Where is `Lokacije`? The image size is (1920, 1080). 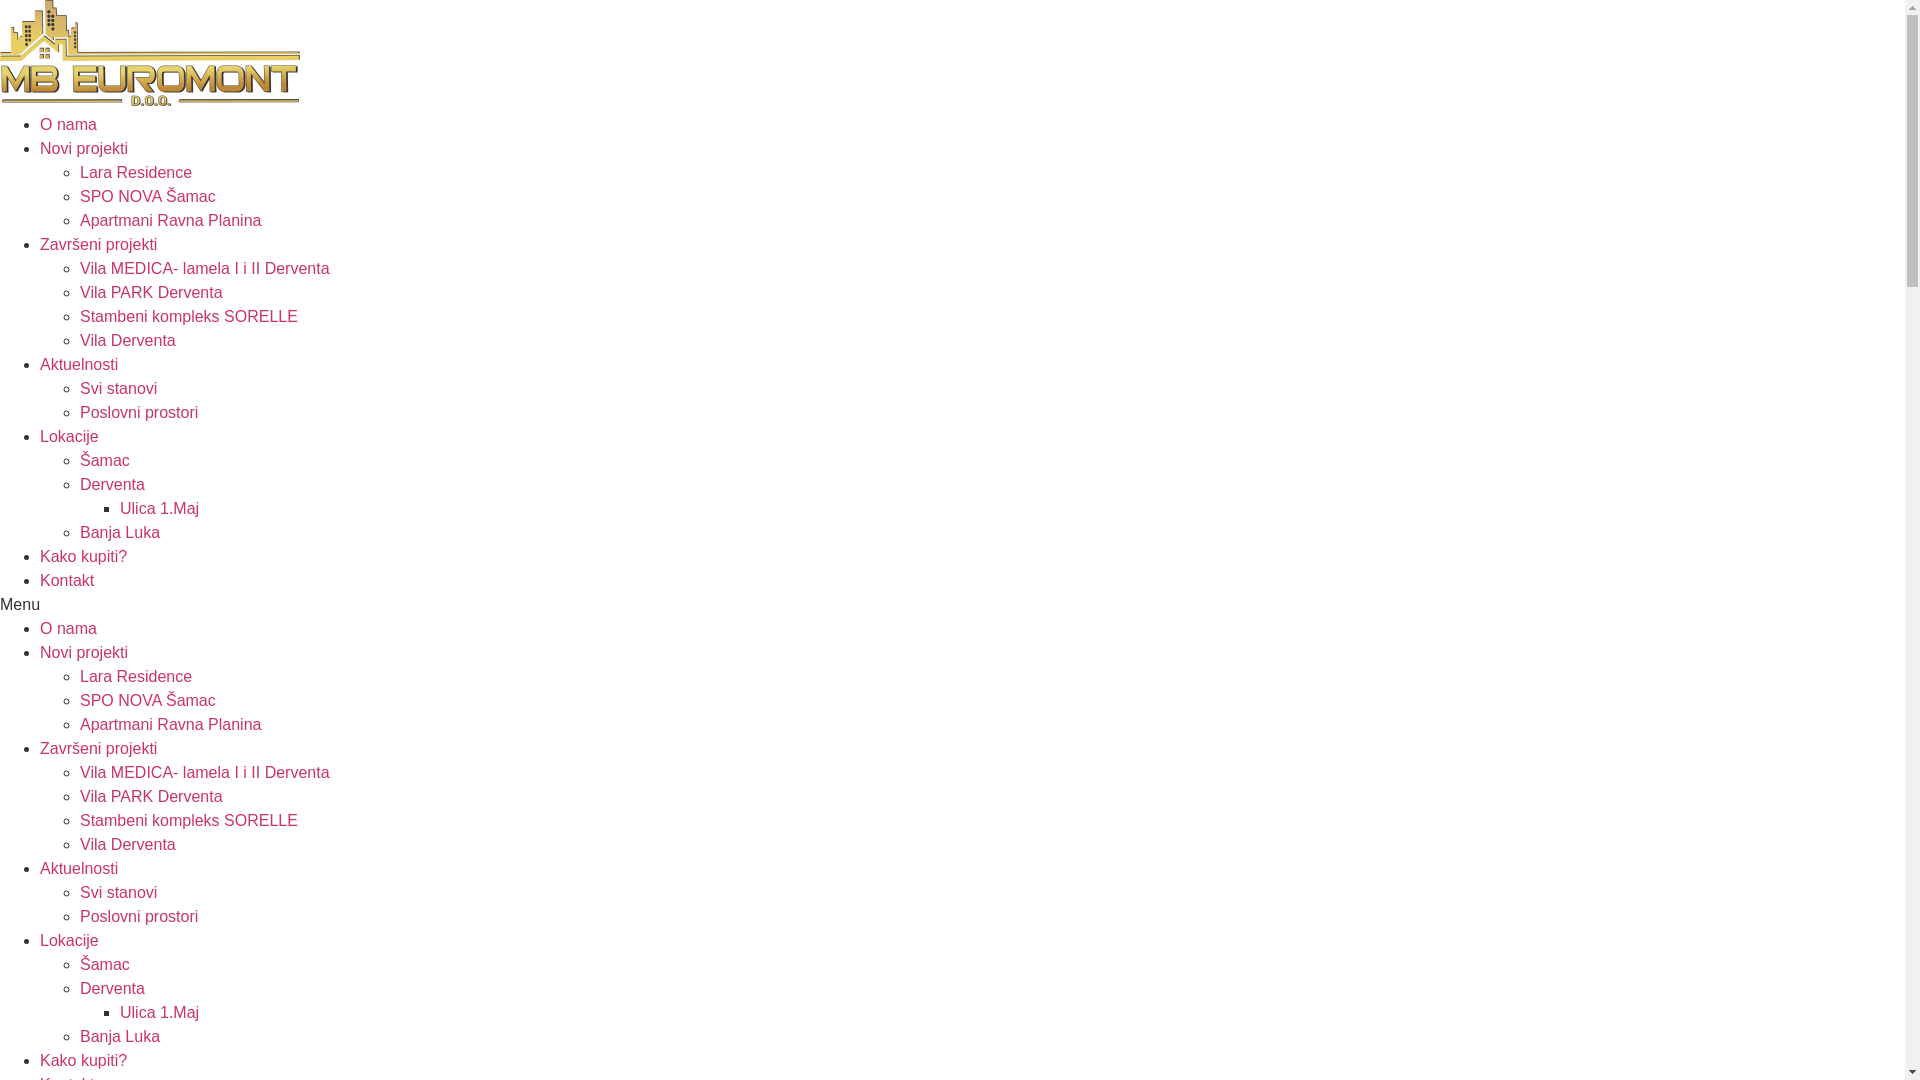
Lokacije is located at coordinates (70, 940).